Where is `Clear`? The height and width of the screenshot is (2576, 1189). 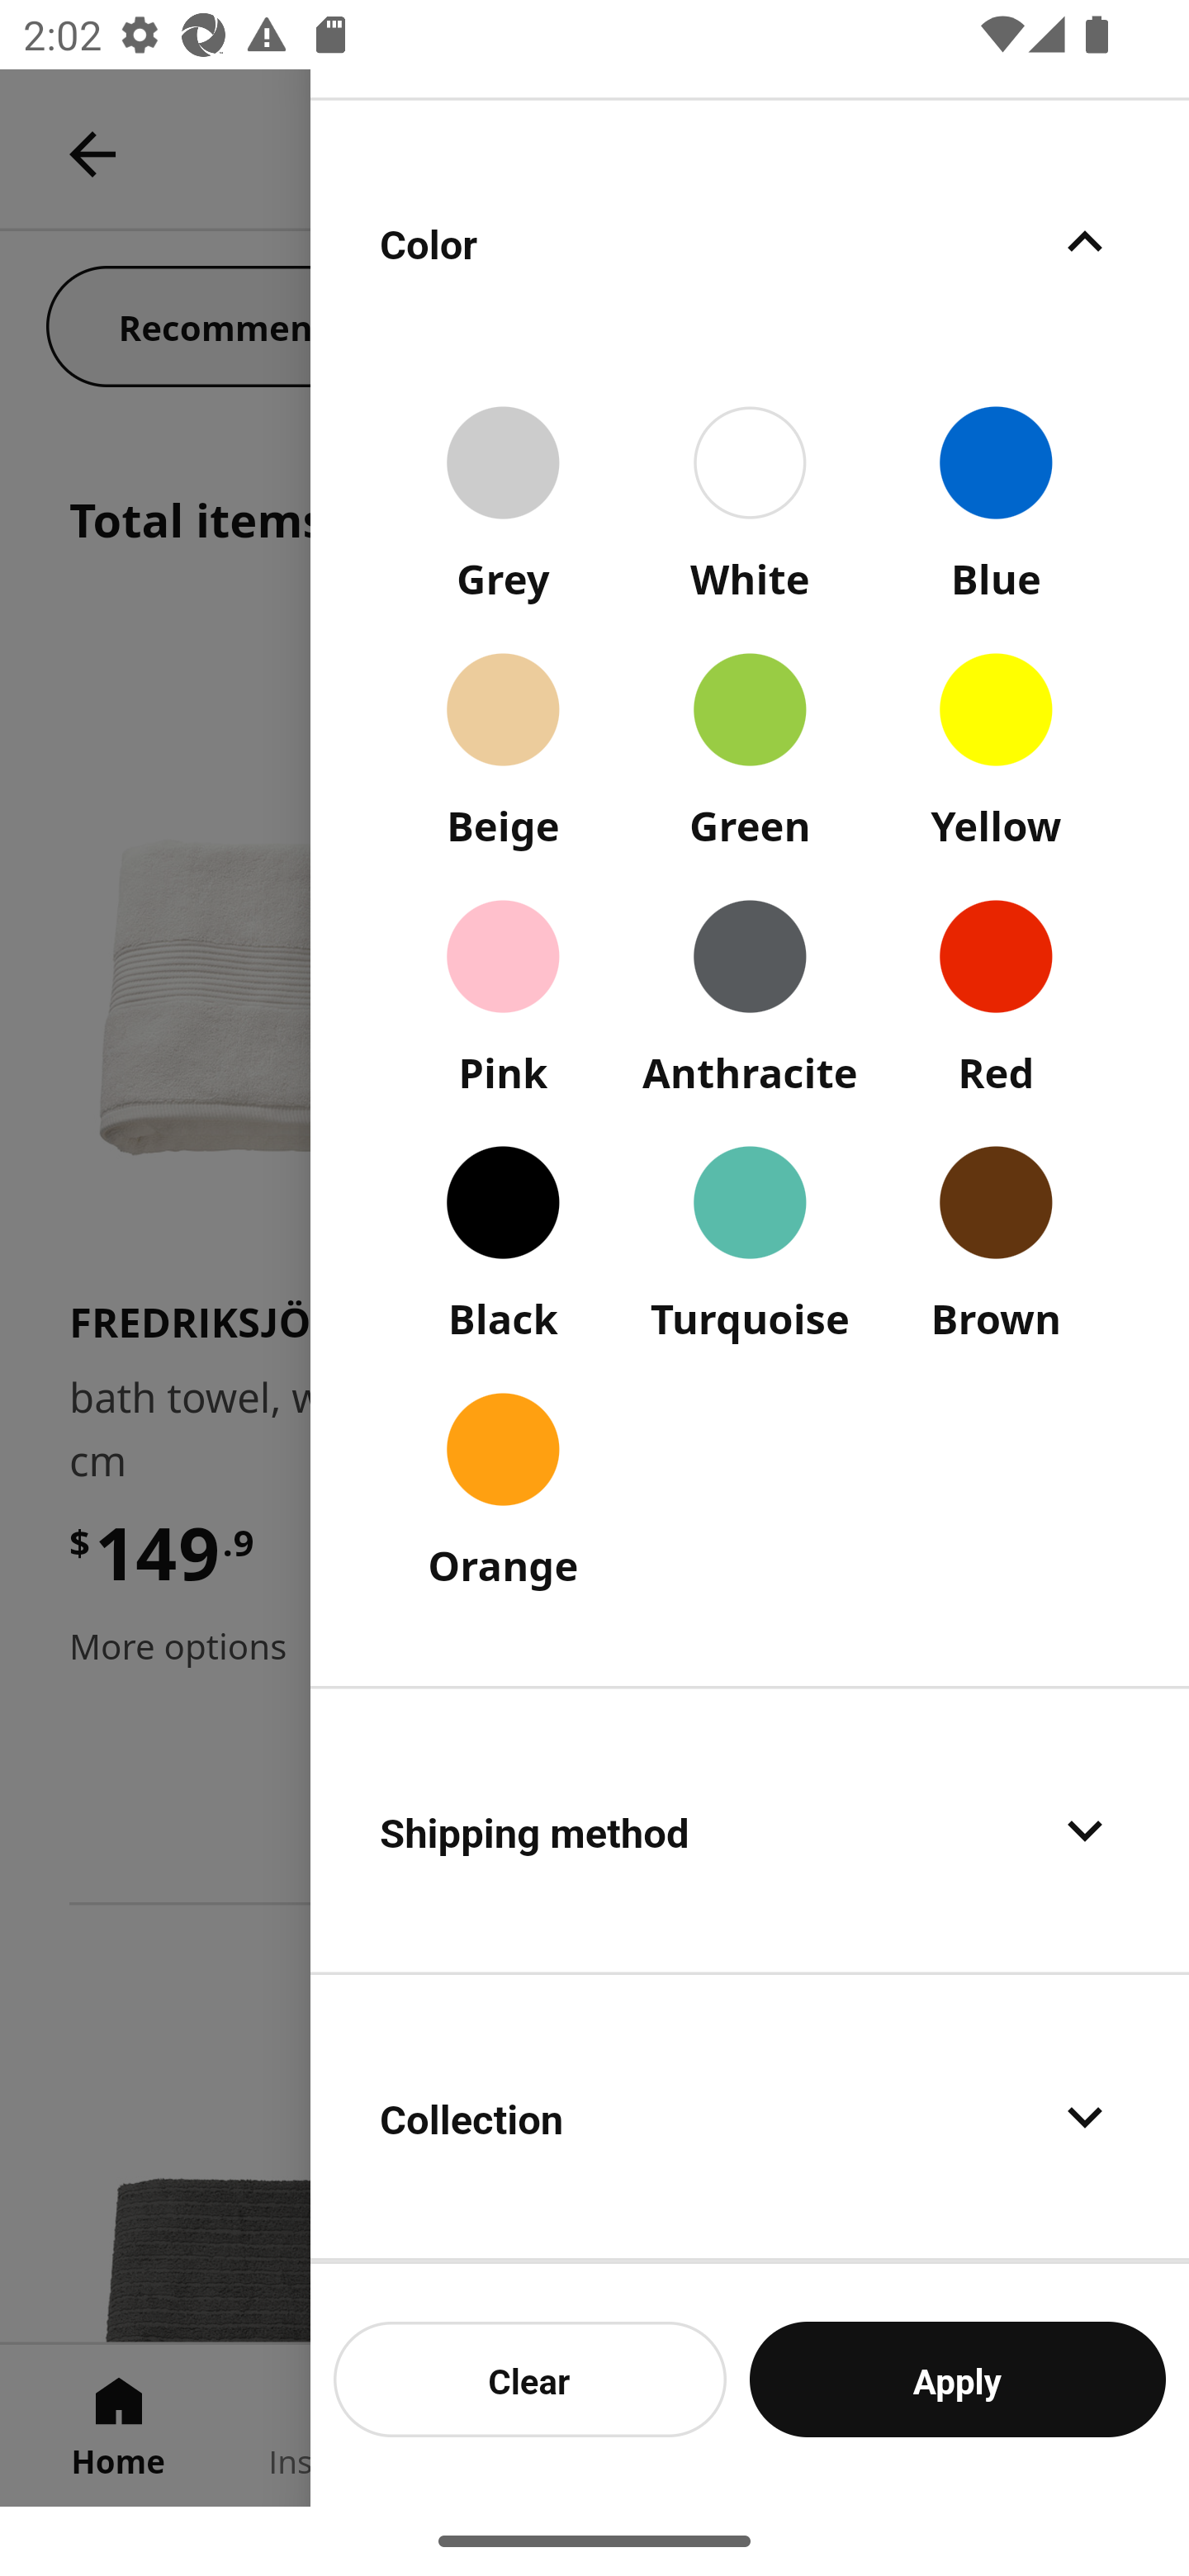
Clear is located at coordinates (530, 2379).